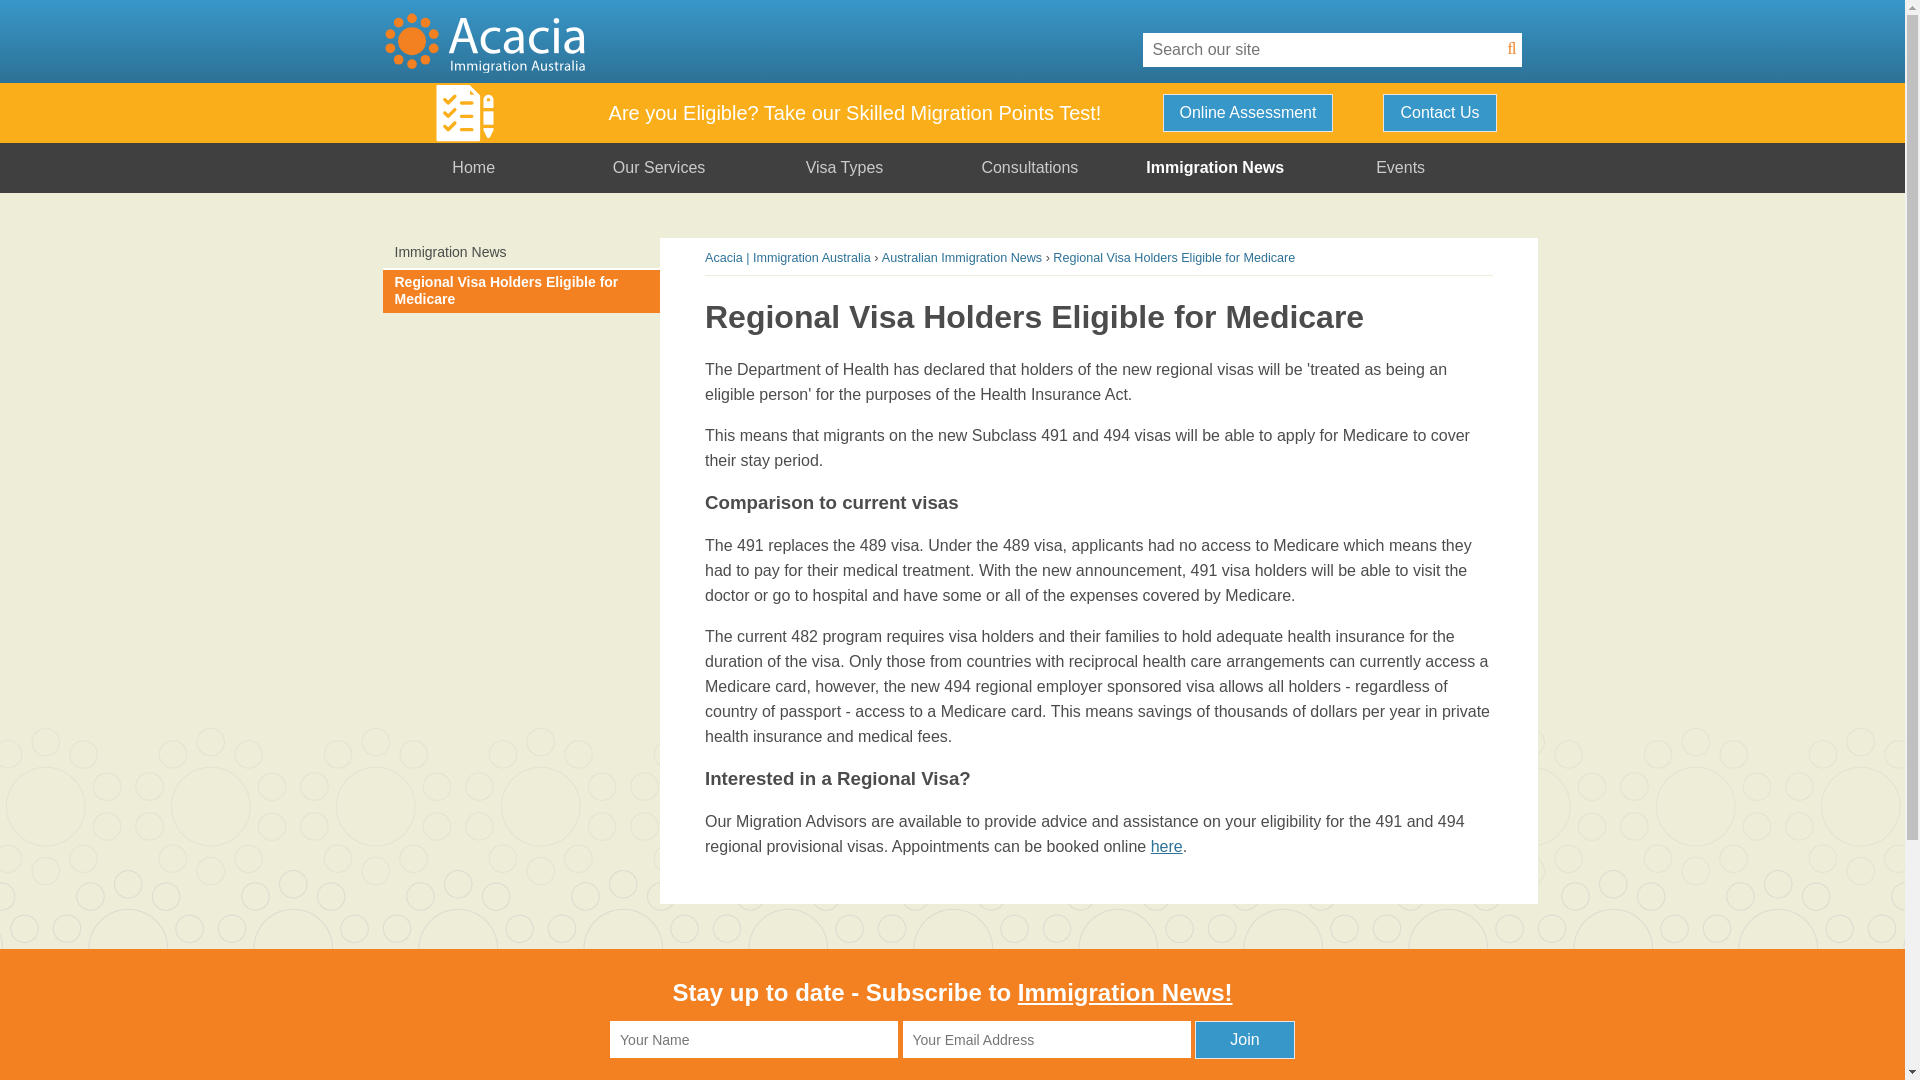 The height and width of the screenshot is (1080, 1920). Describe the element at coordinates (1124, 992) in the screenshot. I see `Immigration News!` at that location.